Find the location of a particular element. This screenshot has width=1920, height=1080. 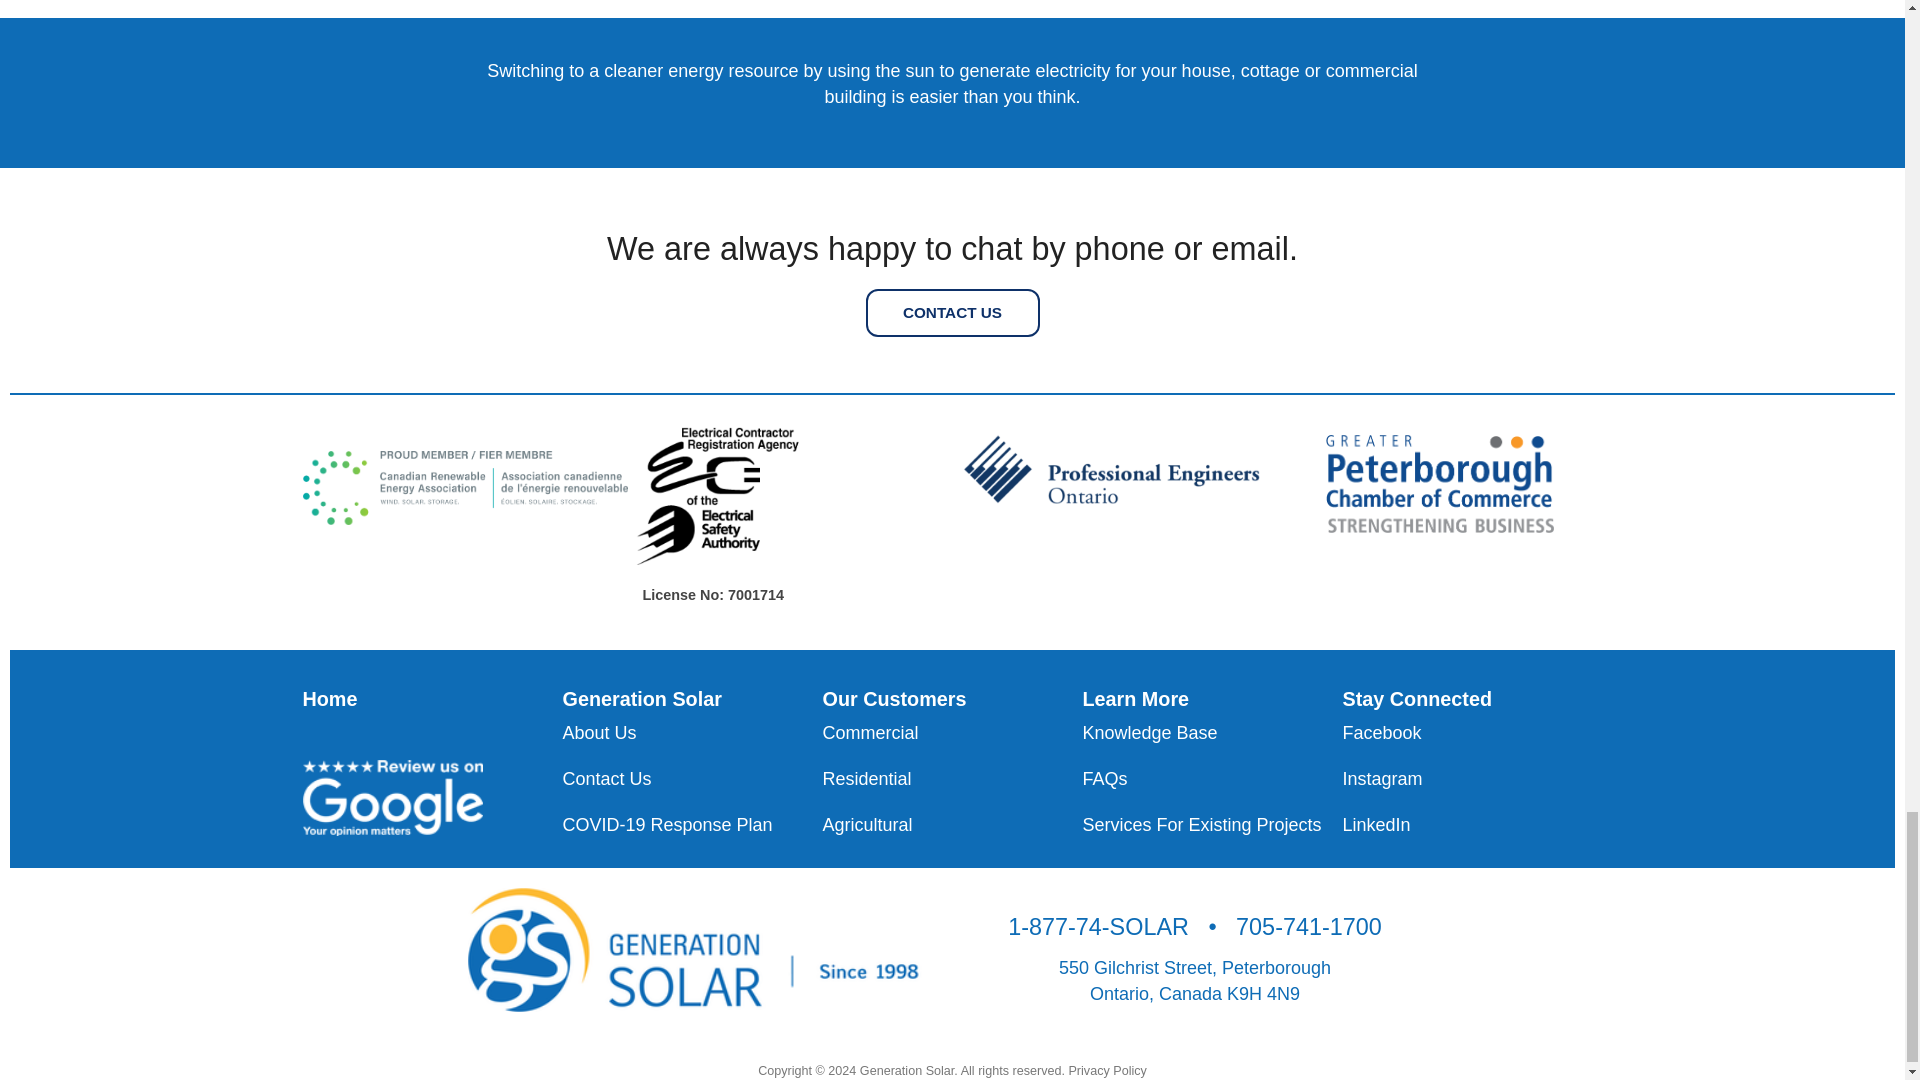

COVID-19 Response Plan is located at coordinates (692, 825).